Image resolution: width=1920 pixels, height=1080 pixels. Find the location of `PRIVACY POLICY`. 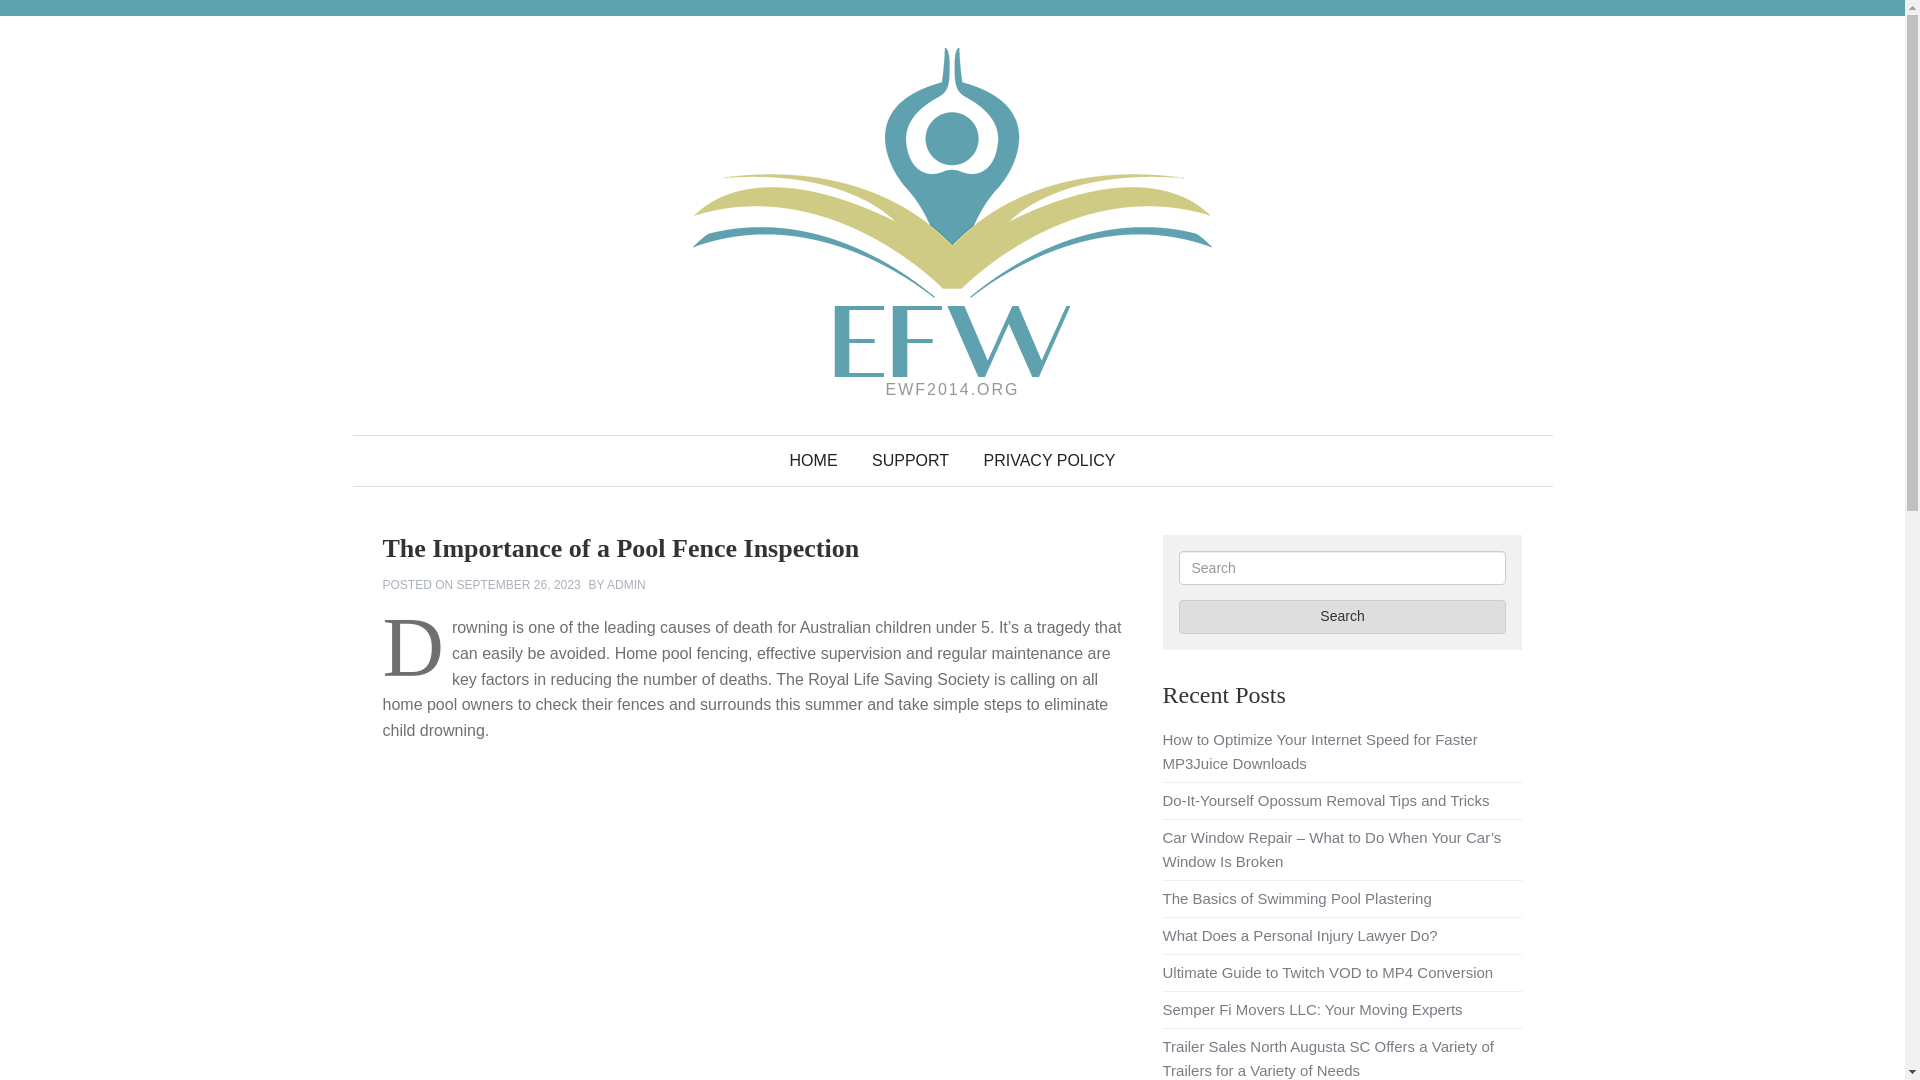

PRIVACY POLICY is located at coordinates (1050, 461).